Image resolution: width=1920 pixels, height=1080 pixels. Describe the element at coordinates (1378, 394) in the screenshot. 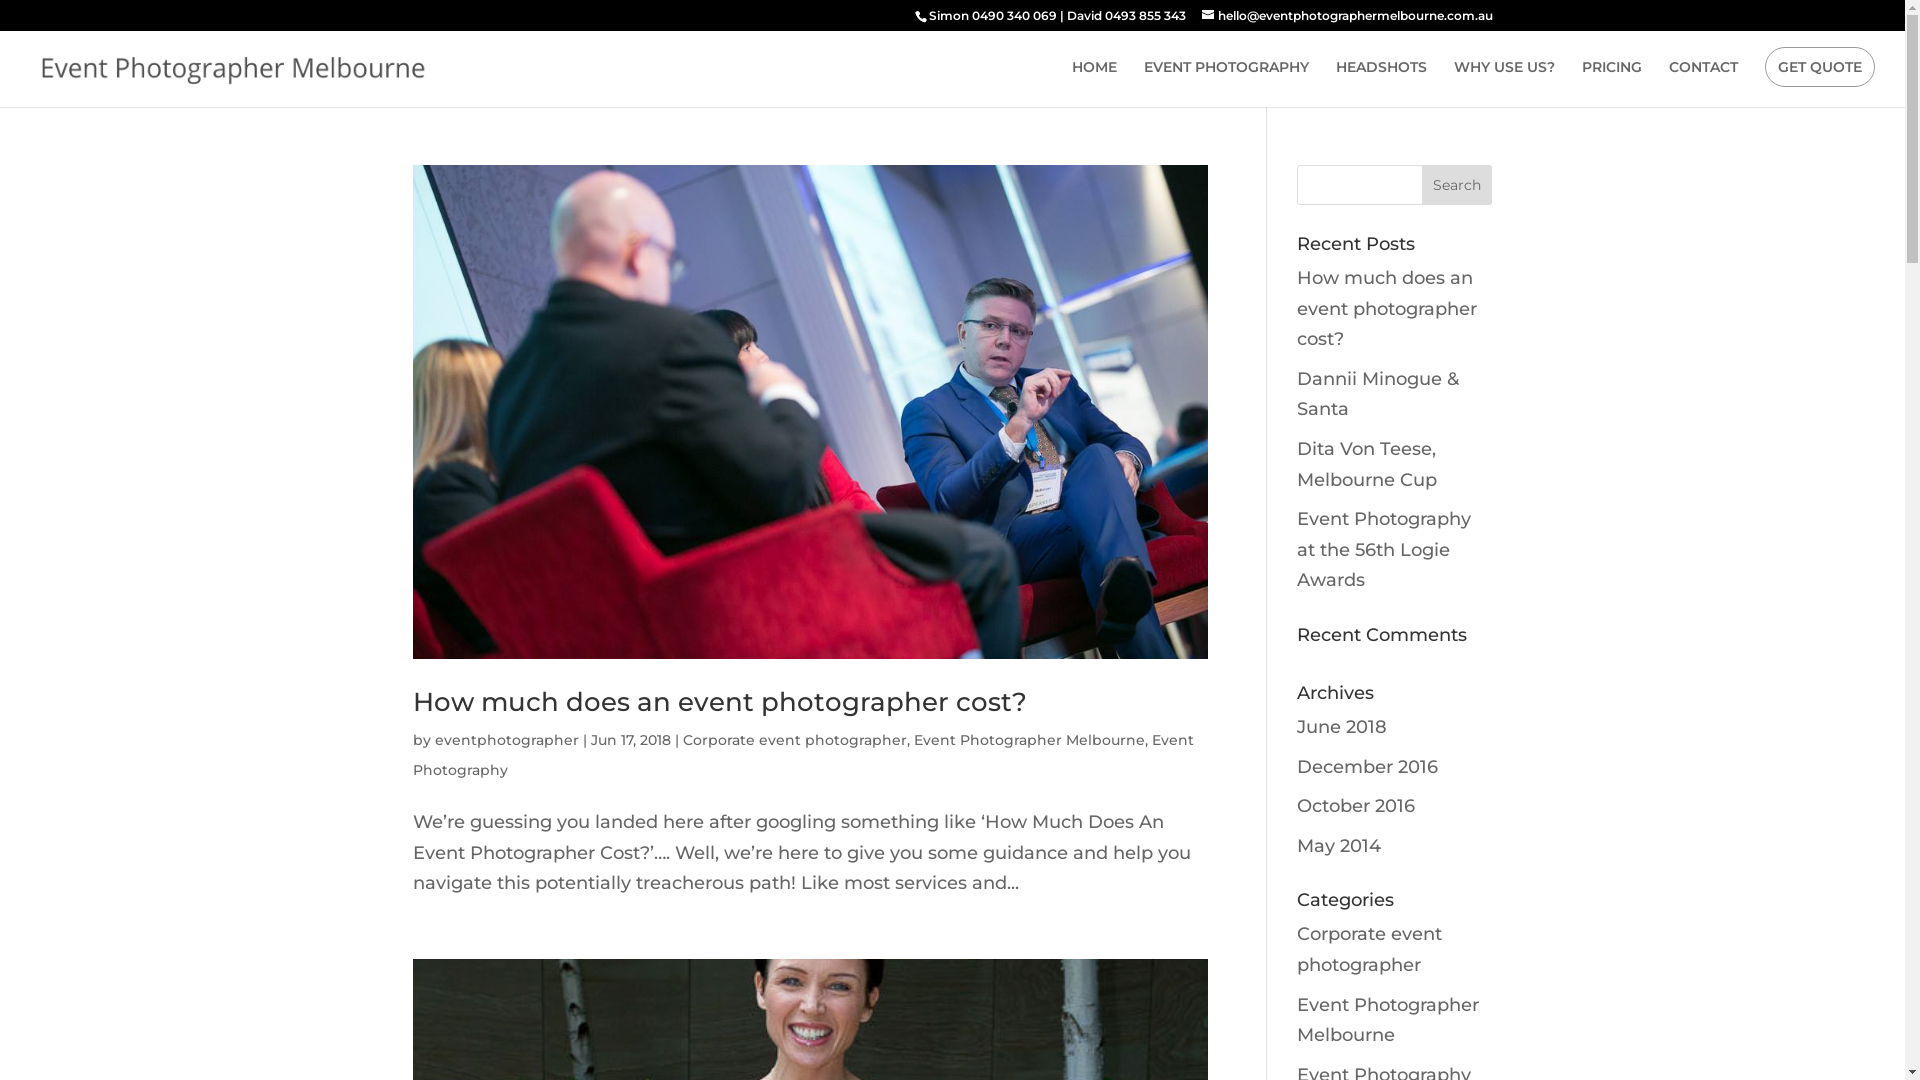

I see `Dannii Minogue & Santa` at that location.